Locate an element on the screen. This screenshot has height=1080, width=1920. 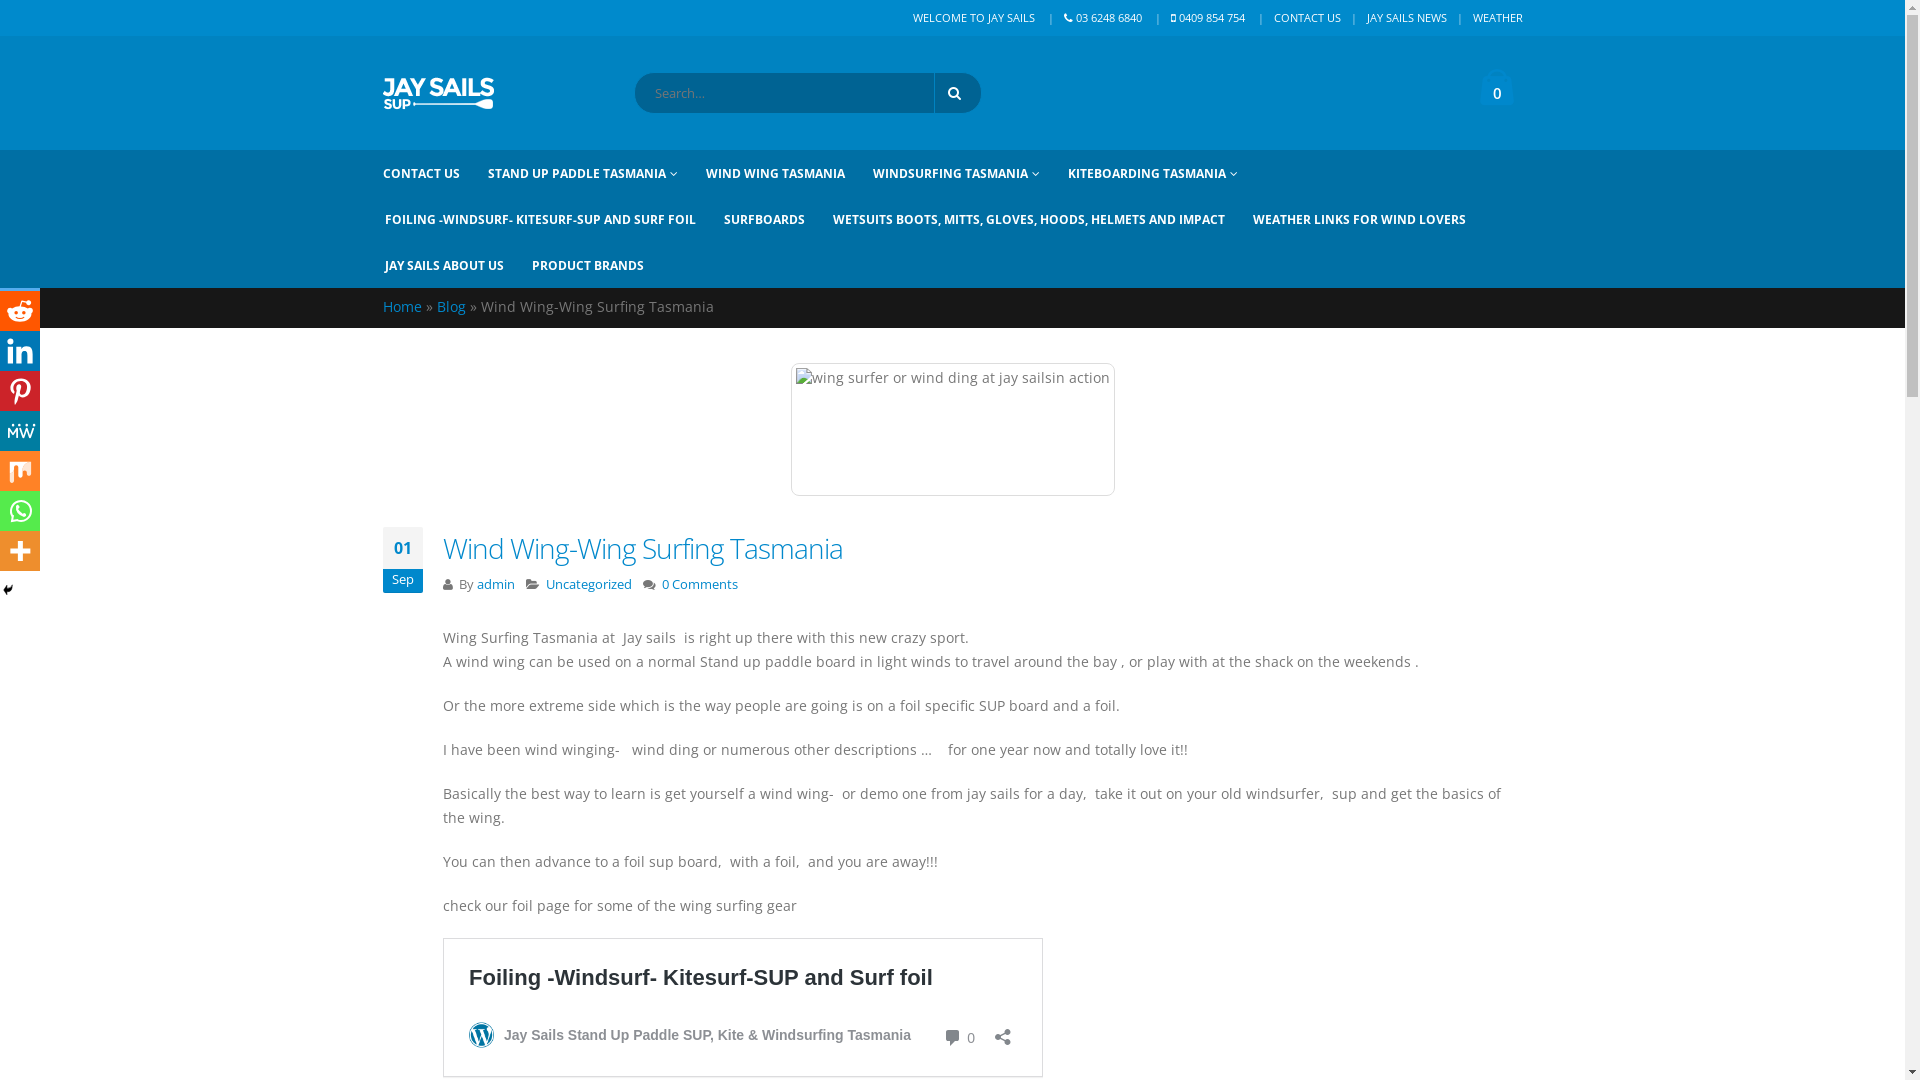
KITEBOARDING TASMANIA is located at coordinates (1166, 173).